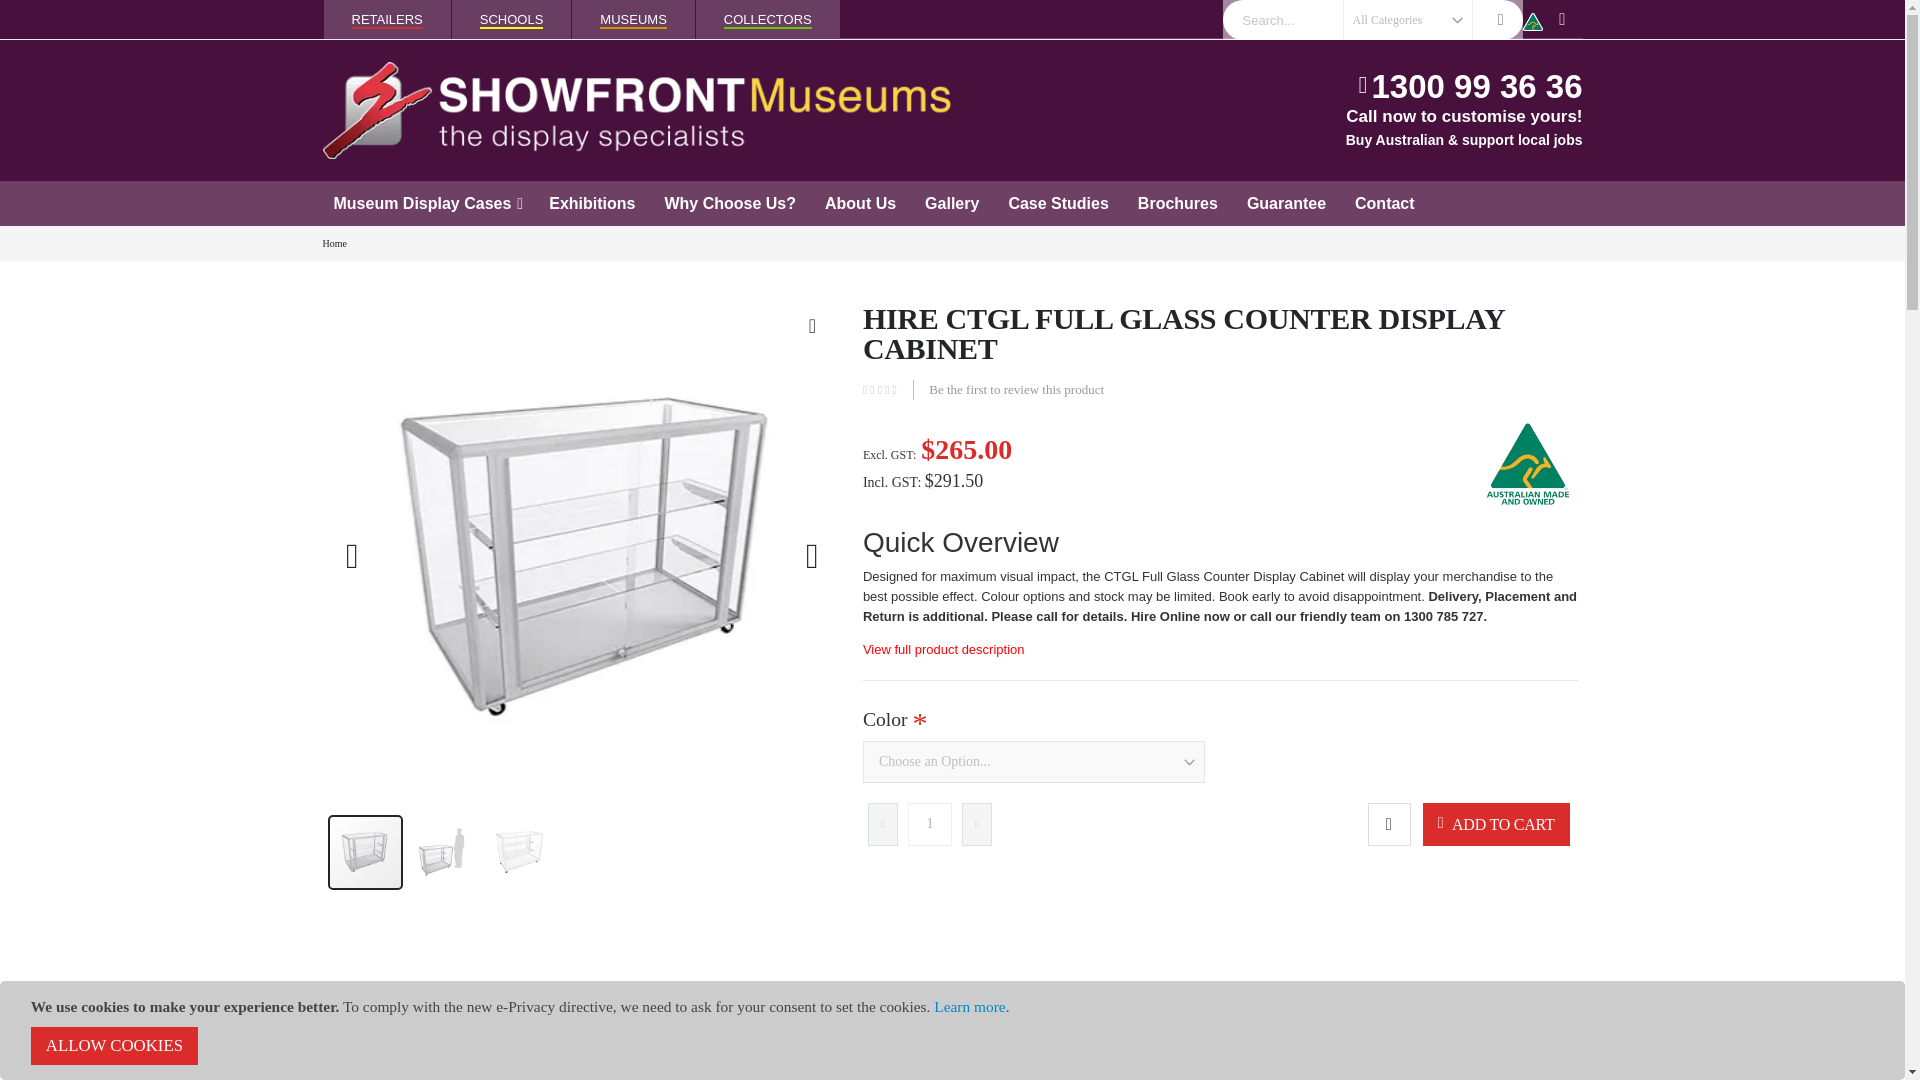  What do you see at coordinates (637, 110) in the screenshot?
I see `Showfront` at bounding box center [637, 110].